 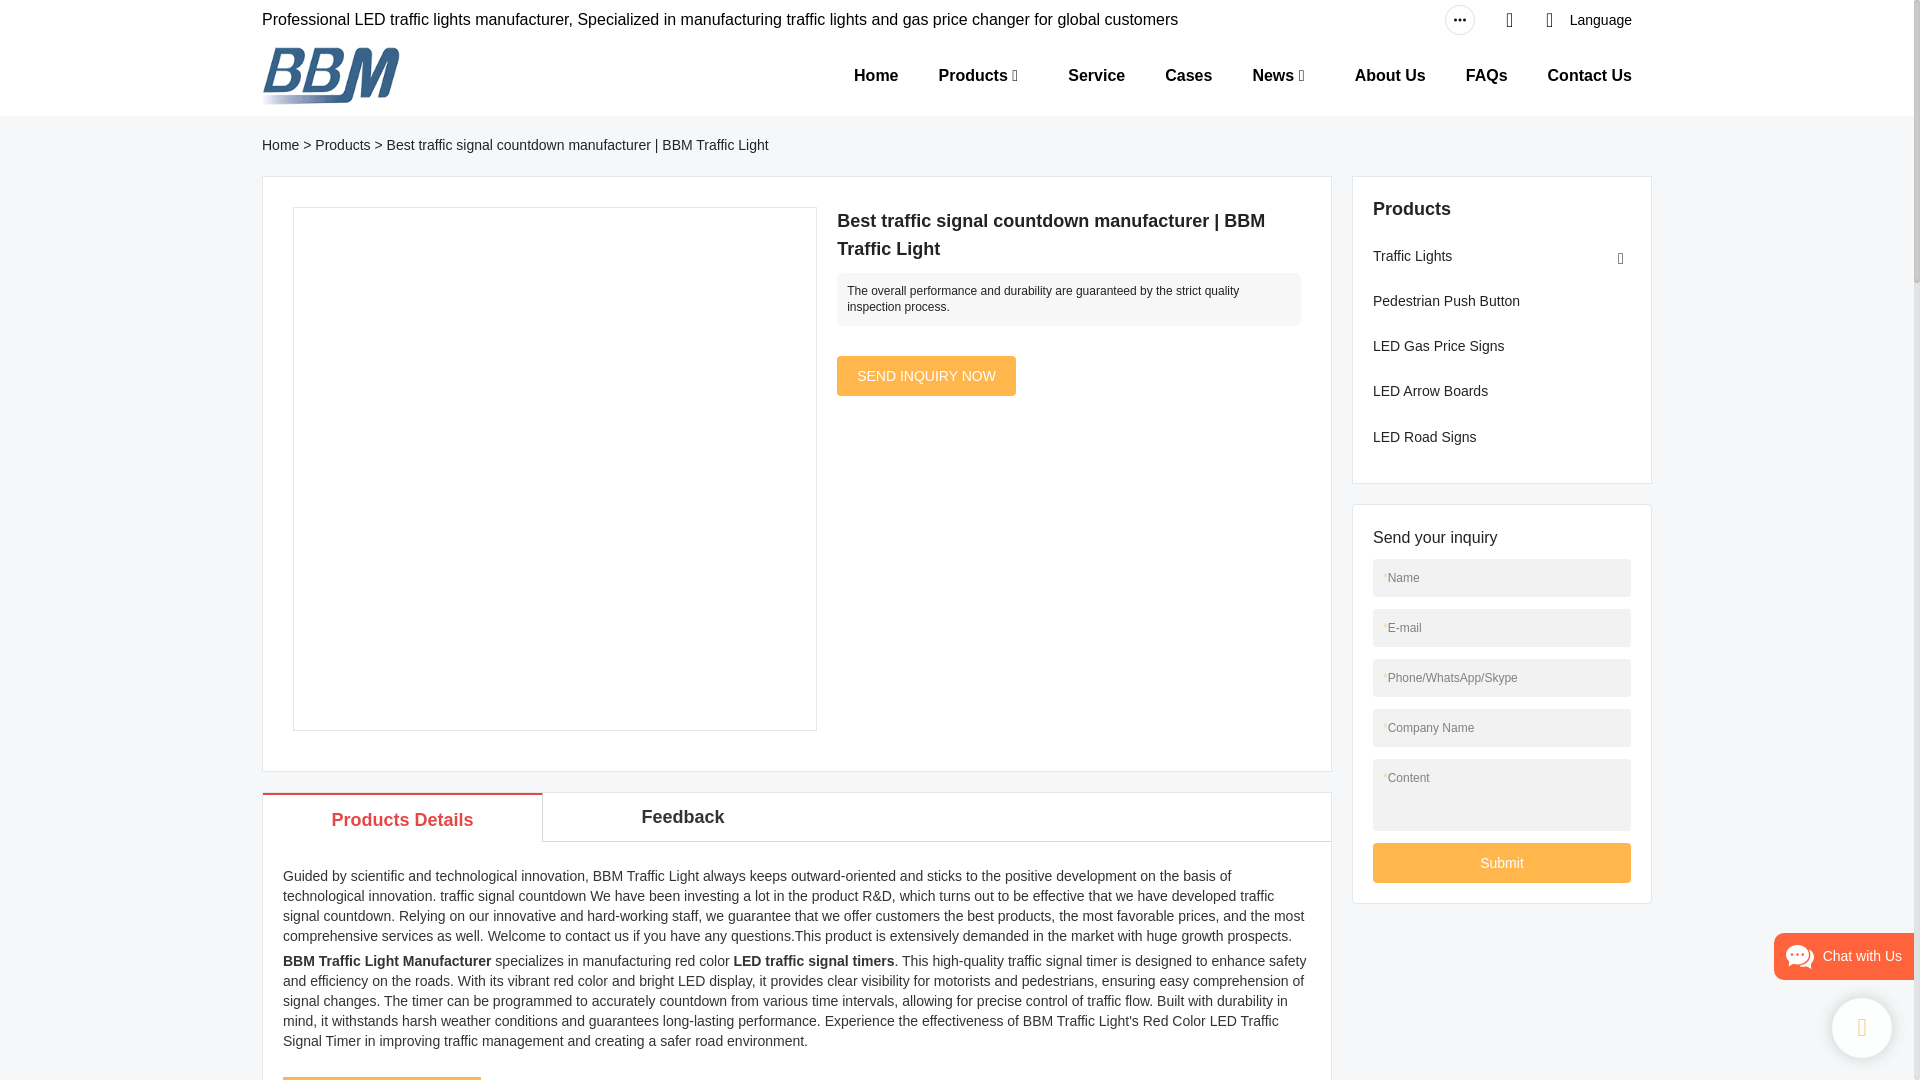 What do you see at coordinates (1096, 74) in the screenshot?
I see `Service` at bounding box center [1096, 74].